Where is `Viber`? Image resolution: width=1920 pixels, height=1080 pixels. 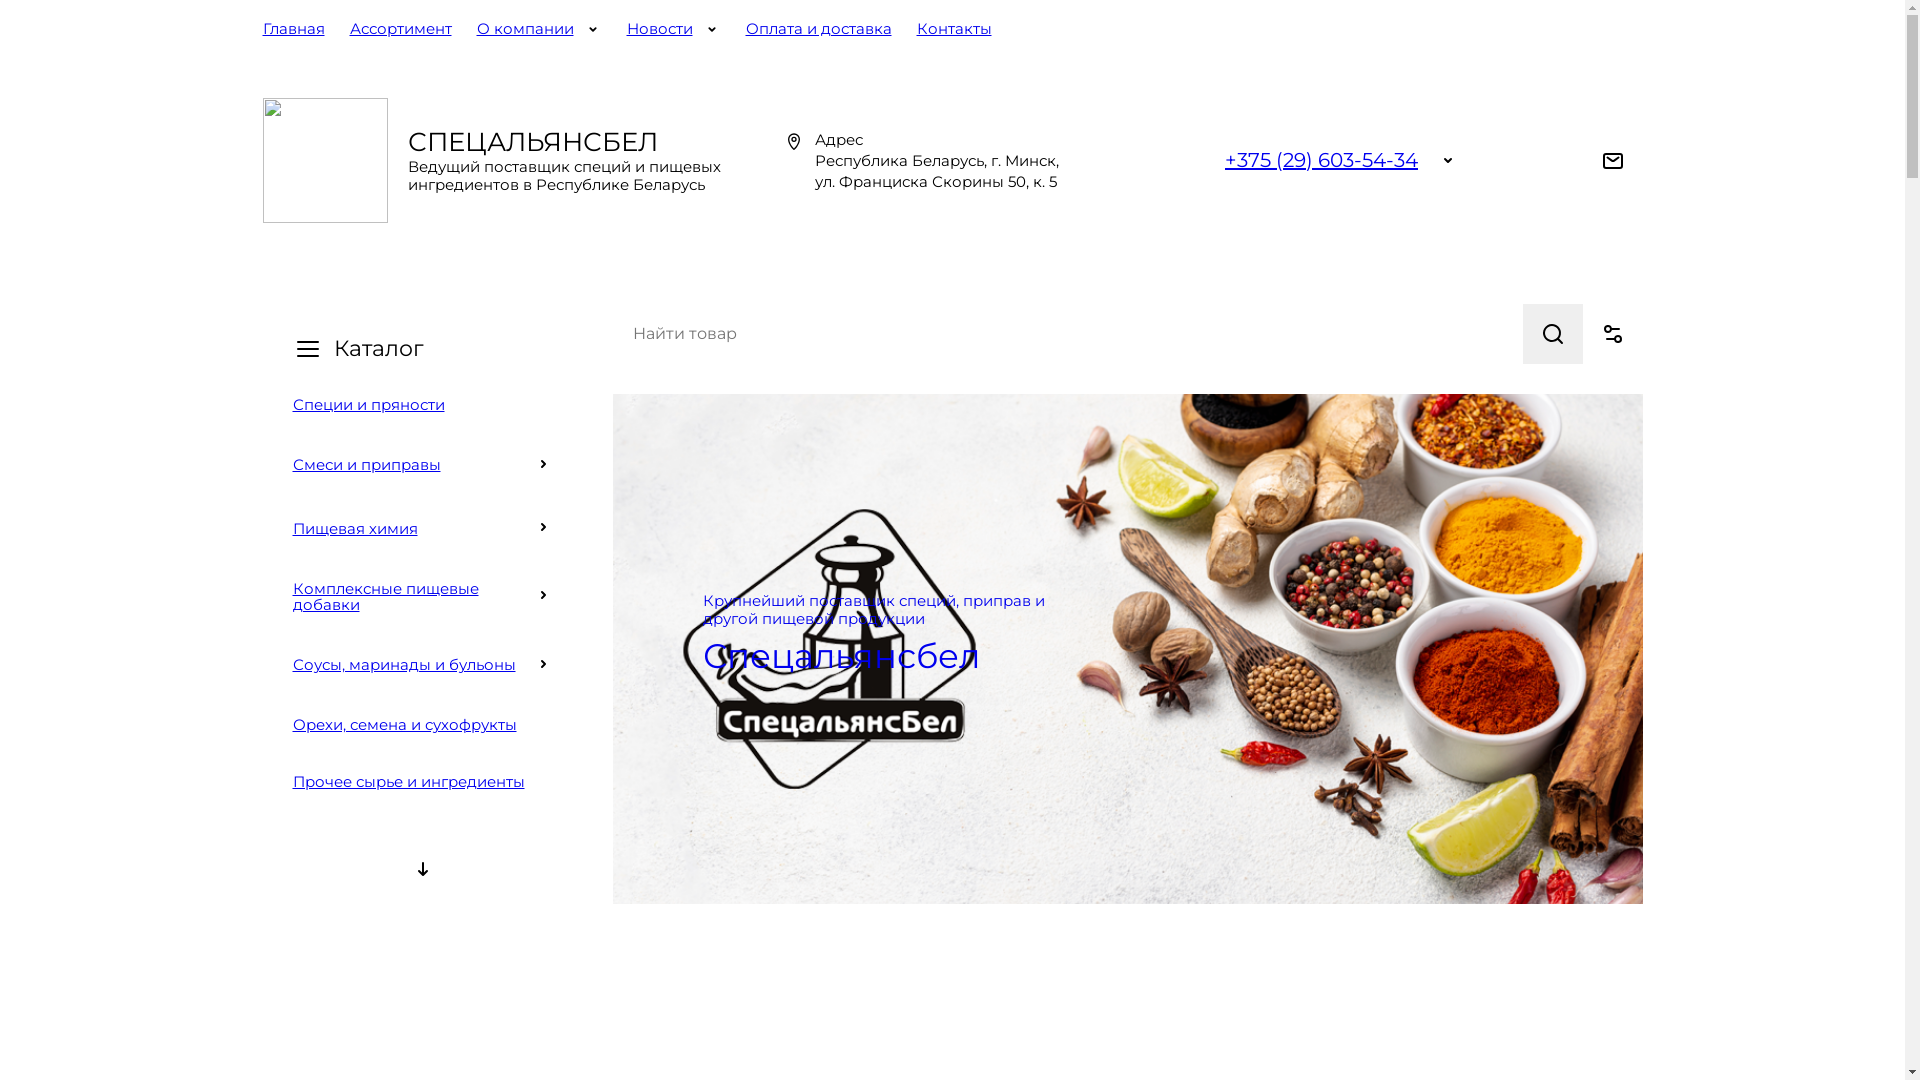
Viber is located at coordinates (1196, 160).